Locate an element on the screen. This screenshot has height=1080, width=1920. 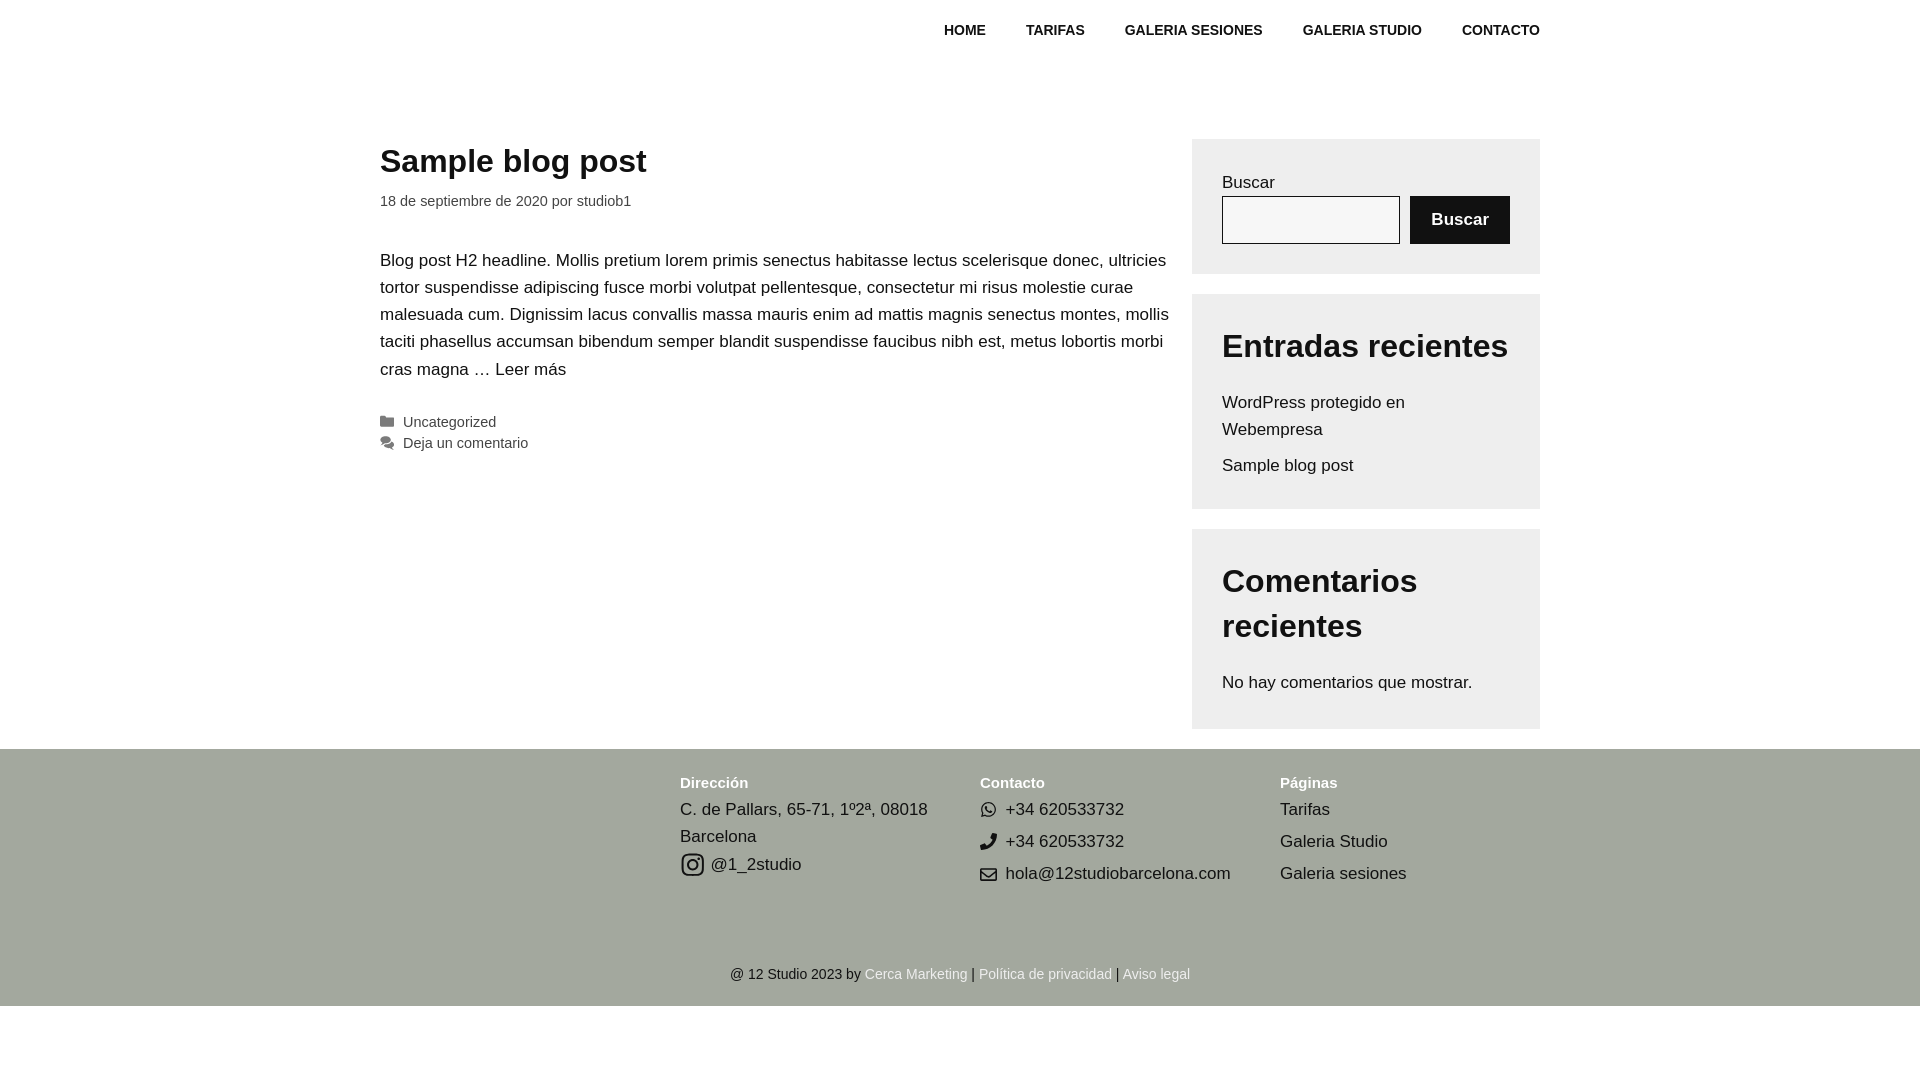
Galeria sesiones is located at coordinates (1344, 873).